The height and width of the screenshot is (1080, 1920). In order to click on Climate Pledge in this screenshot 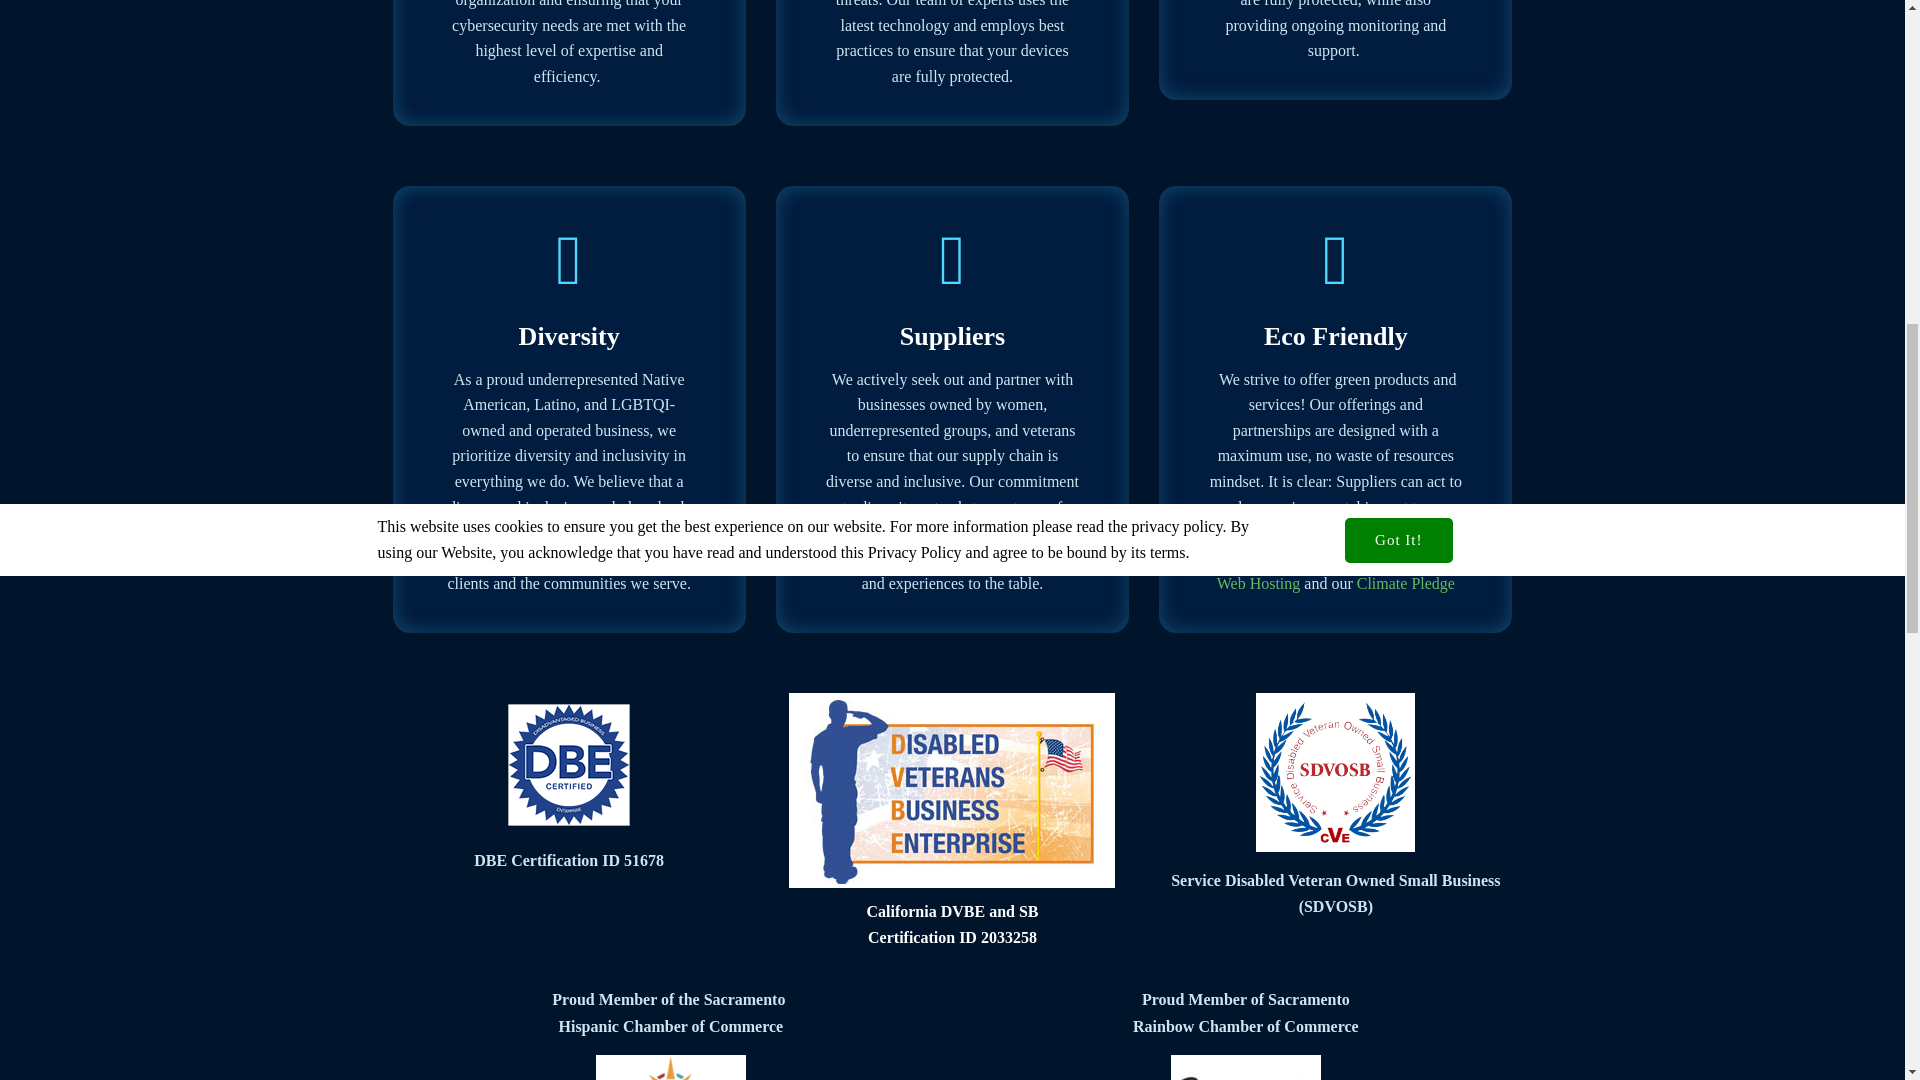, I will do `click(1406, 582)`.